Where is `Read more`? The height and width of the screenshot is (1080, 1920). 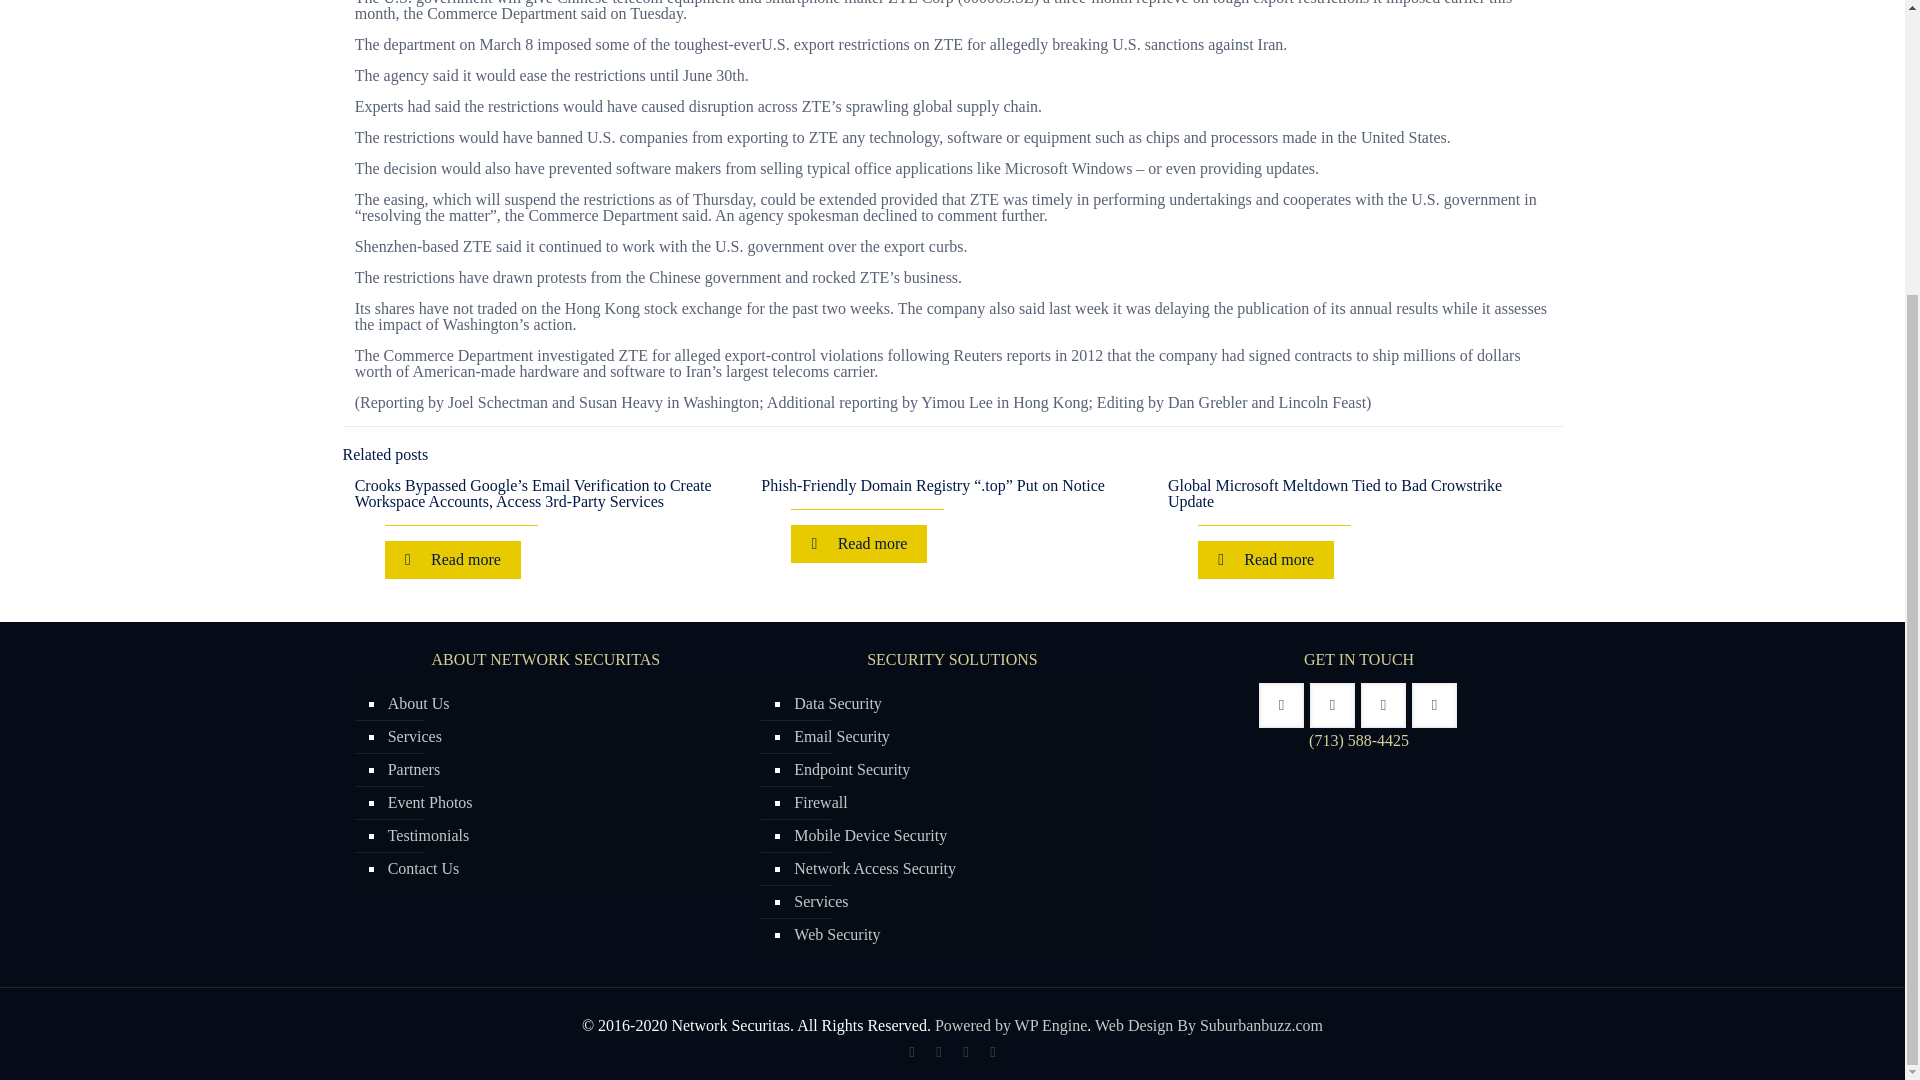
Read more is located at coordinates (452, 560).